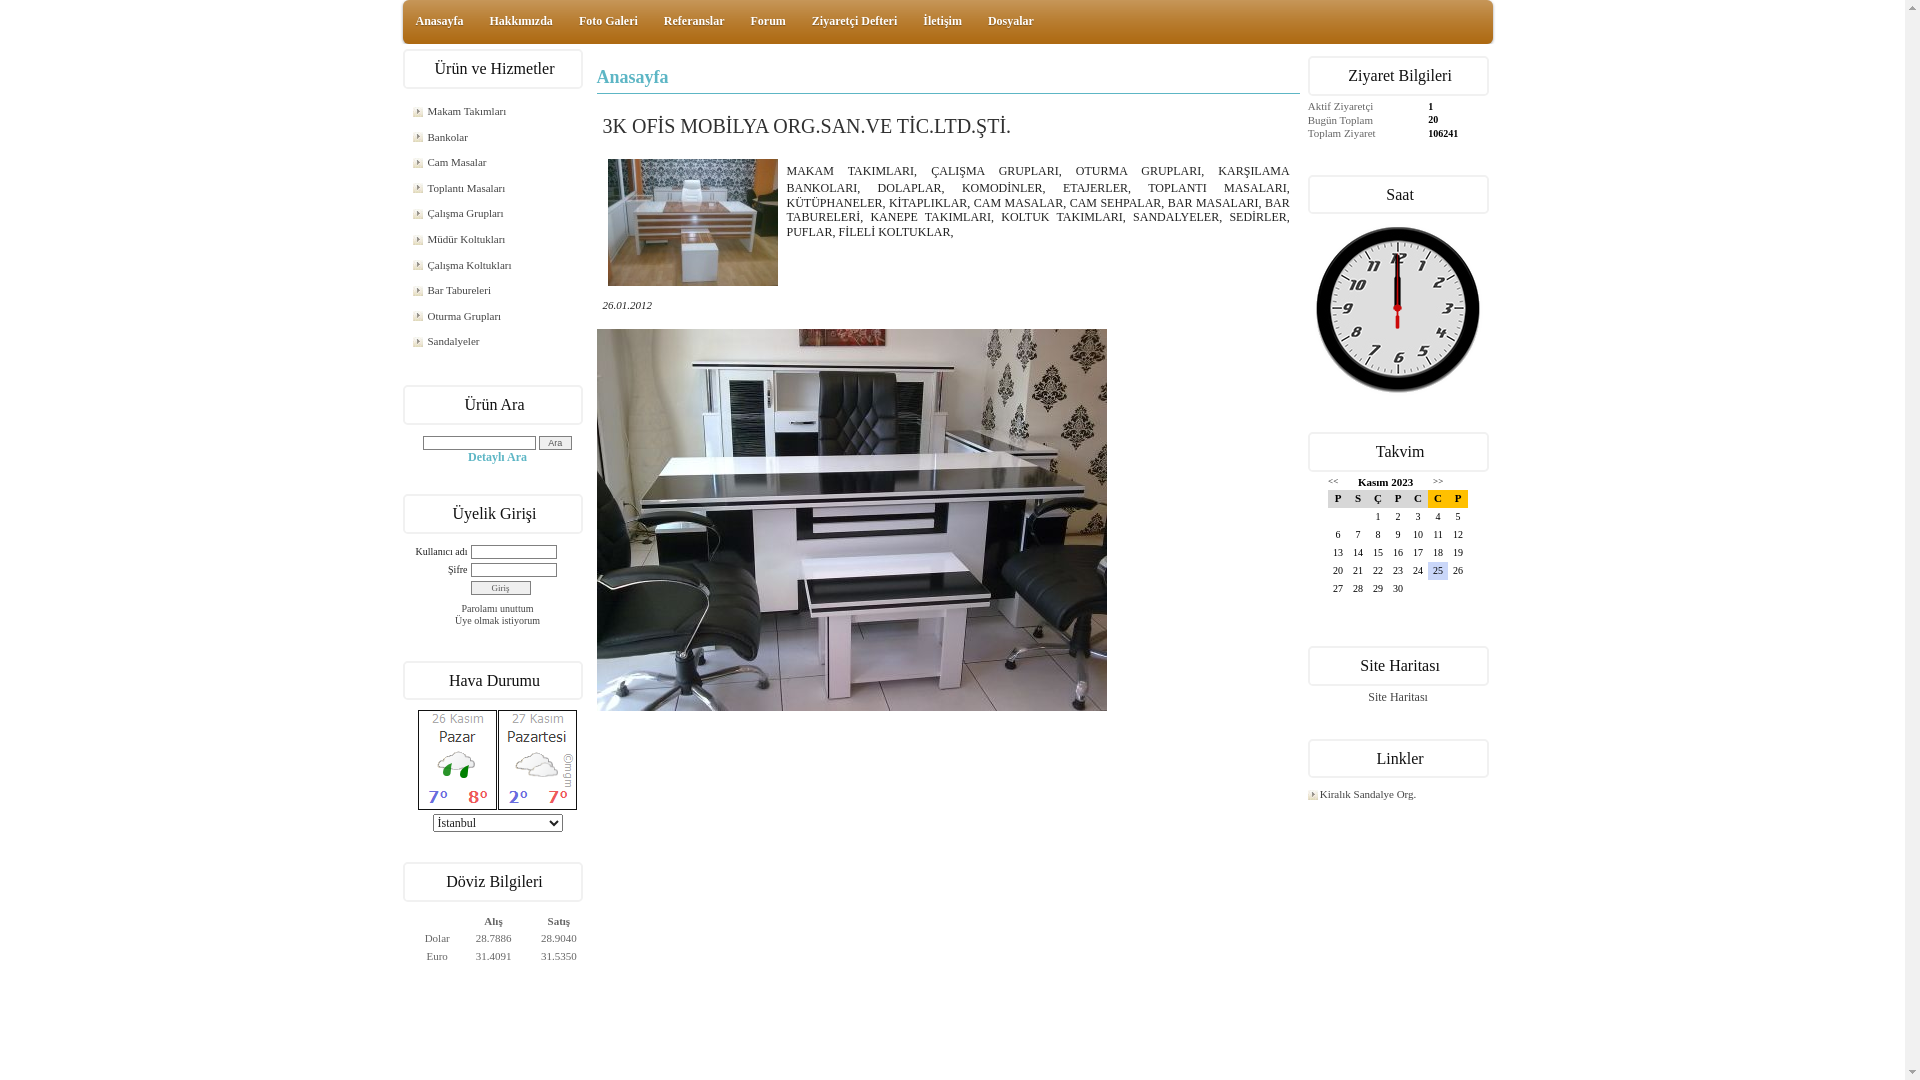 The height and width of the screenshot is (1080, 1920). I want to click on <<, so click(1333, 481).